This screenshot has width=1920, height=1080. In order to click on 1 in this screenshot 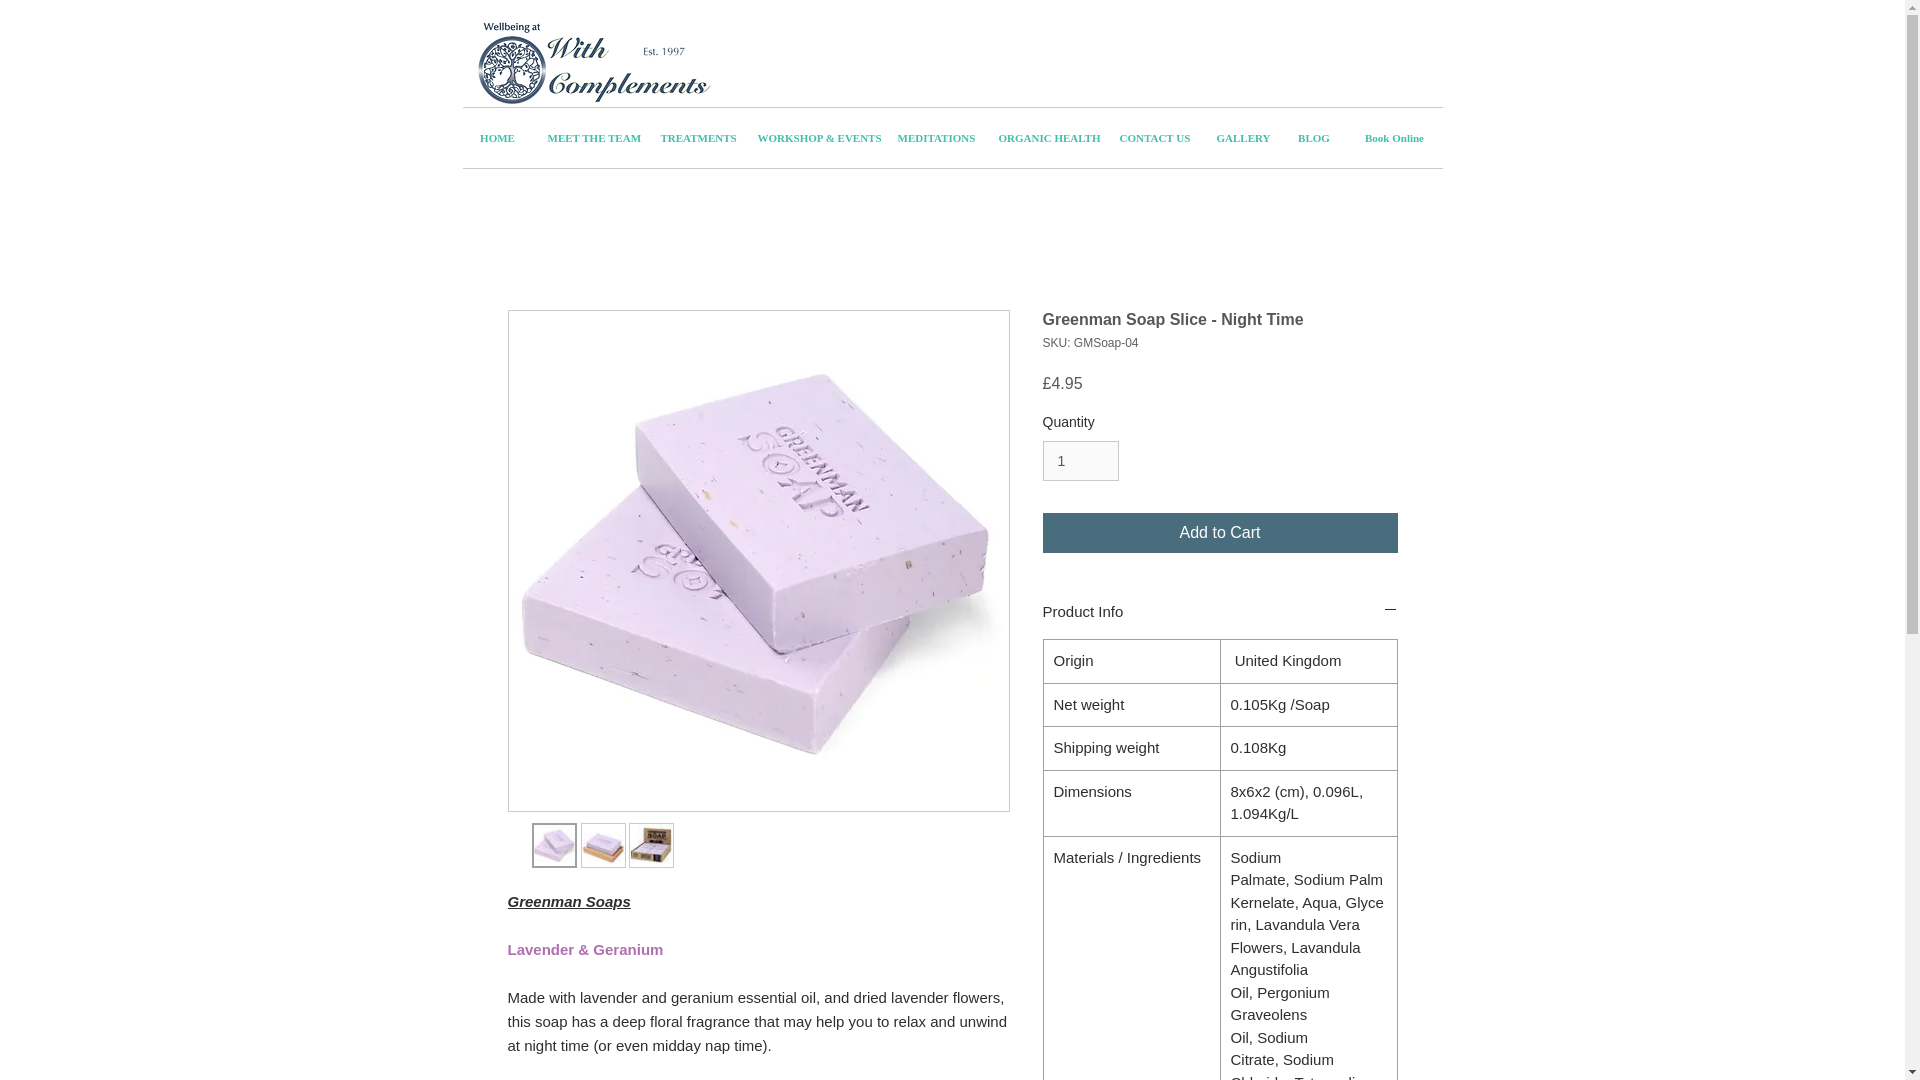, I will do `click(1080, 460)`.